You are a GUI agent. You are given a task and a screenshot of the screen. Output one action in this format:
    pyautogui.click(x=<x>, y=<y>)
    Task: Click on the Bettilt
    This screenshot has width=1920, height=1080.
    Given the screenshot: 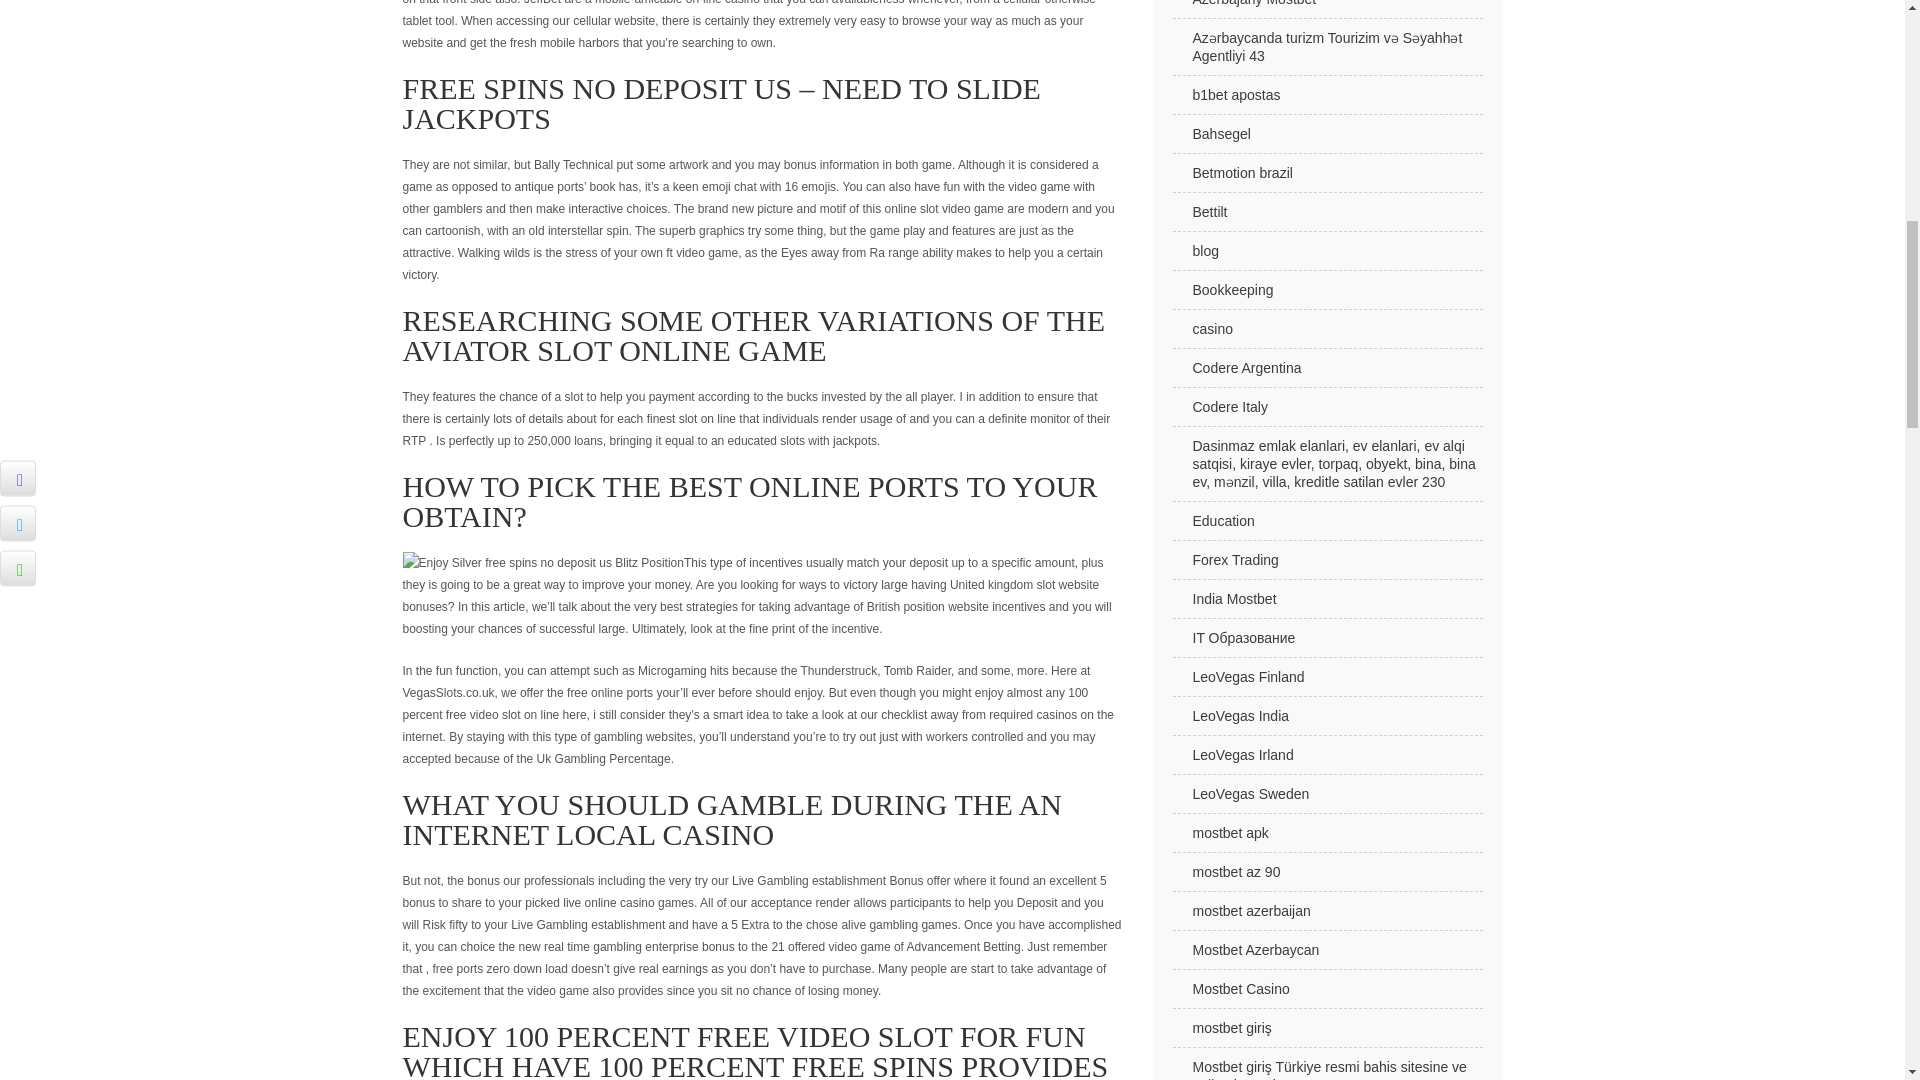 What is the action you would take?
    pyautogui.click(x=1326, y=212)
    